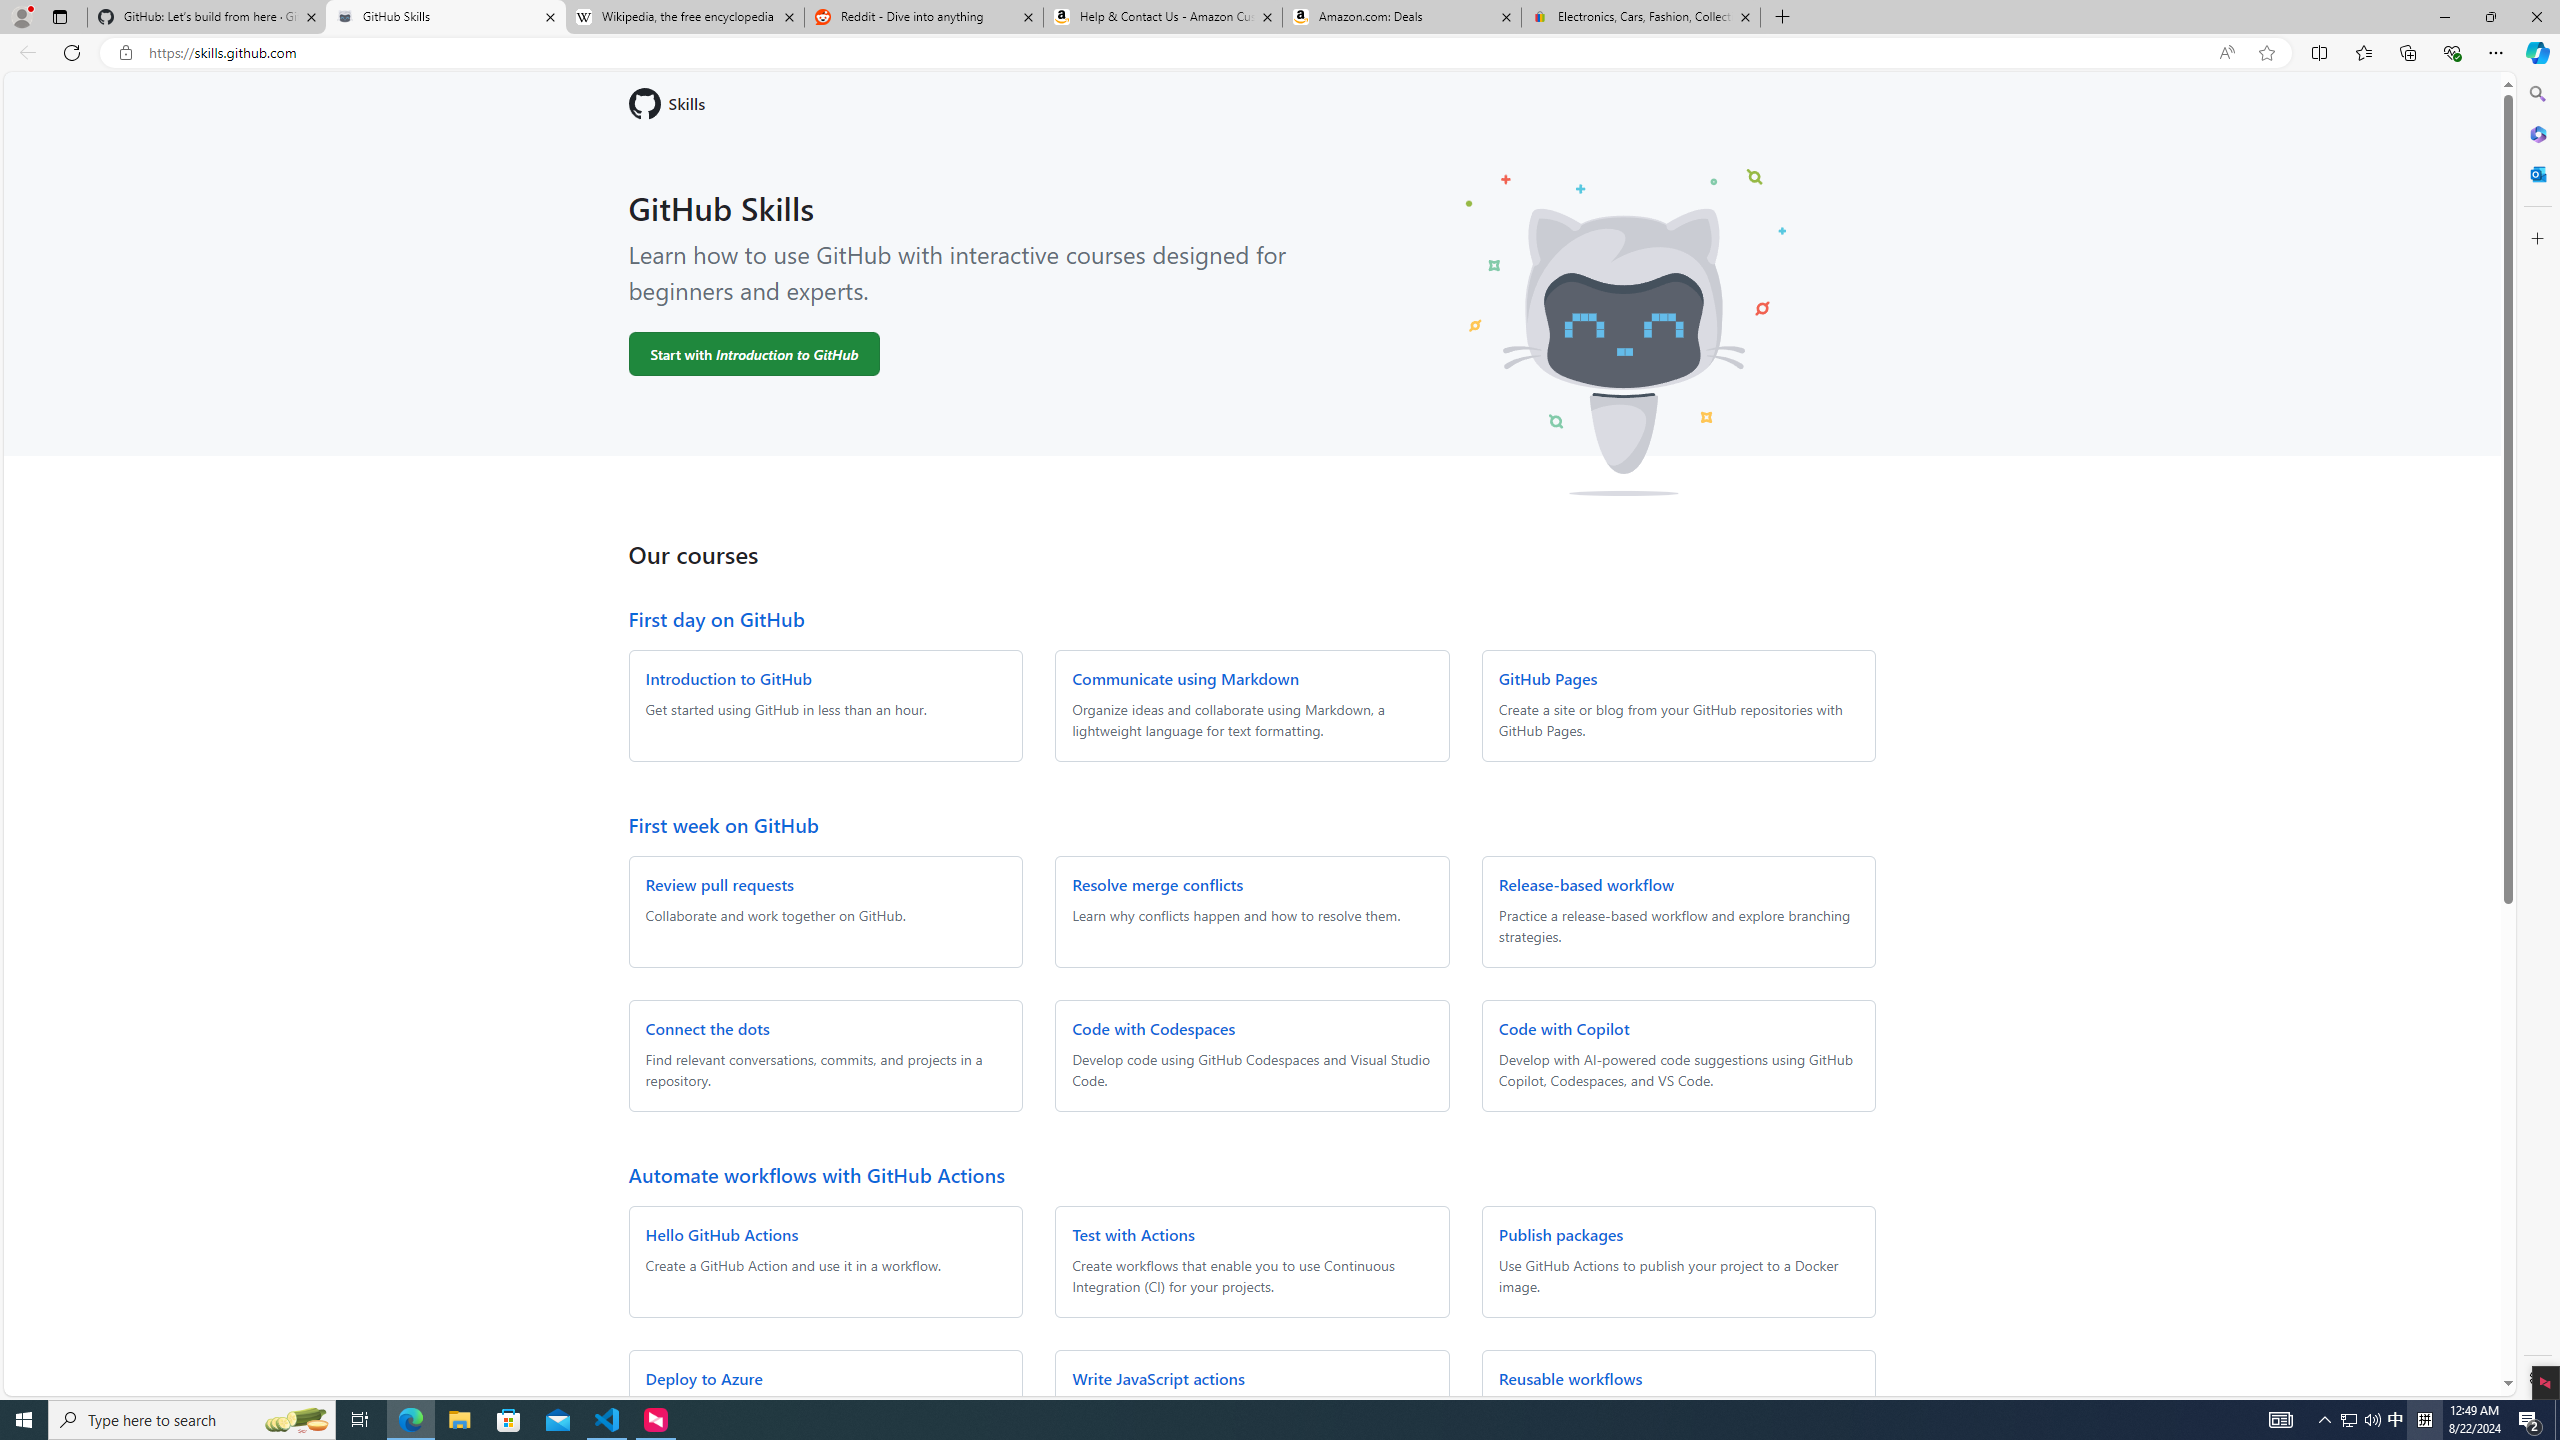 The width and height of the screenshot is (2560, 1440). Describe the element at coordinates (719, 884) in the screenshot. I see `Review pull requests` at that location.